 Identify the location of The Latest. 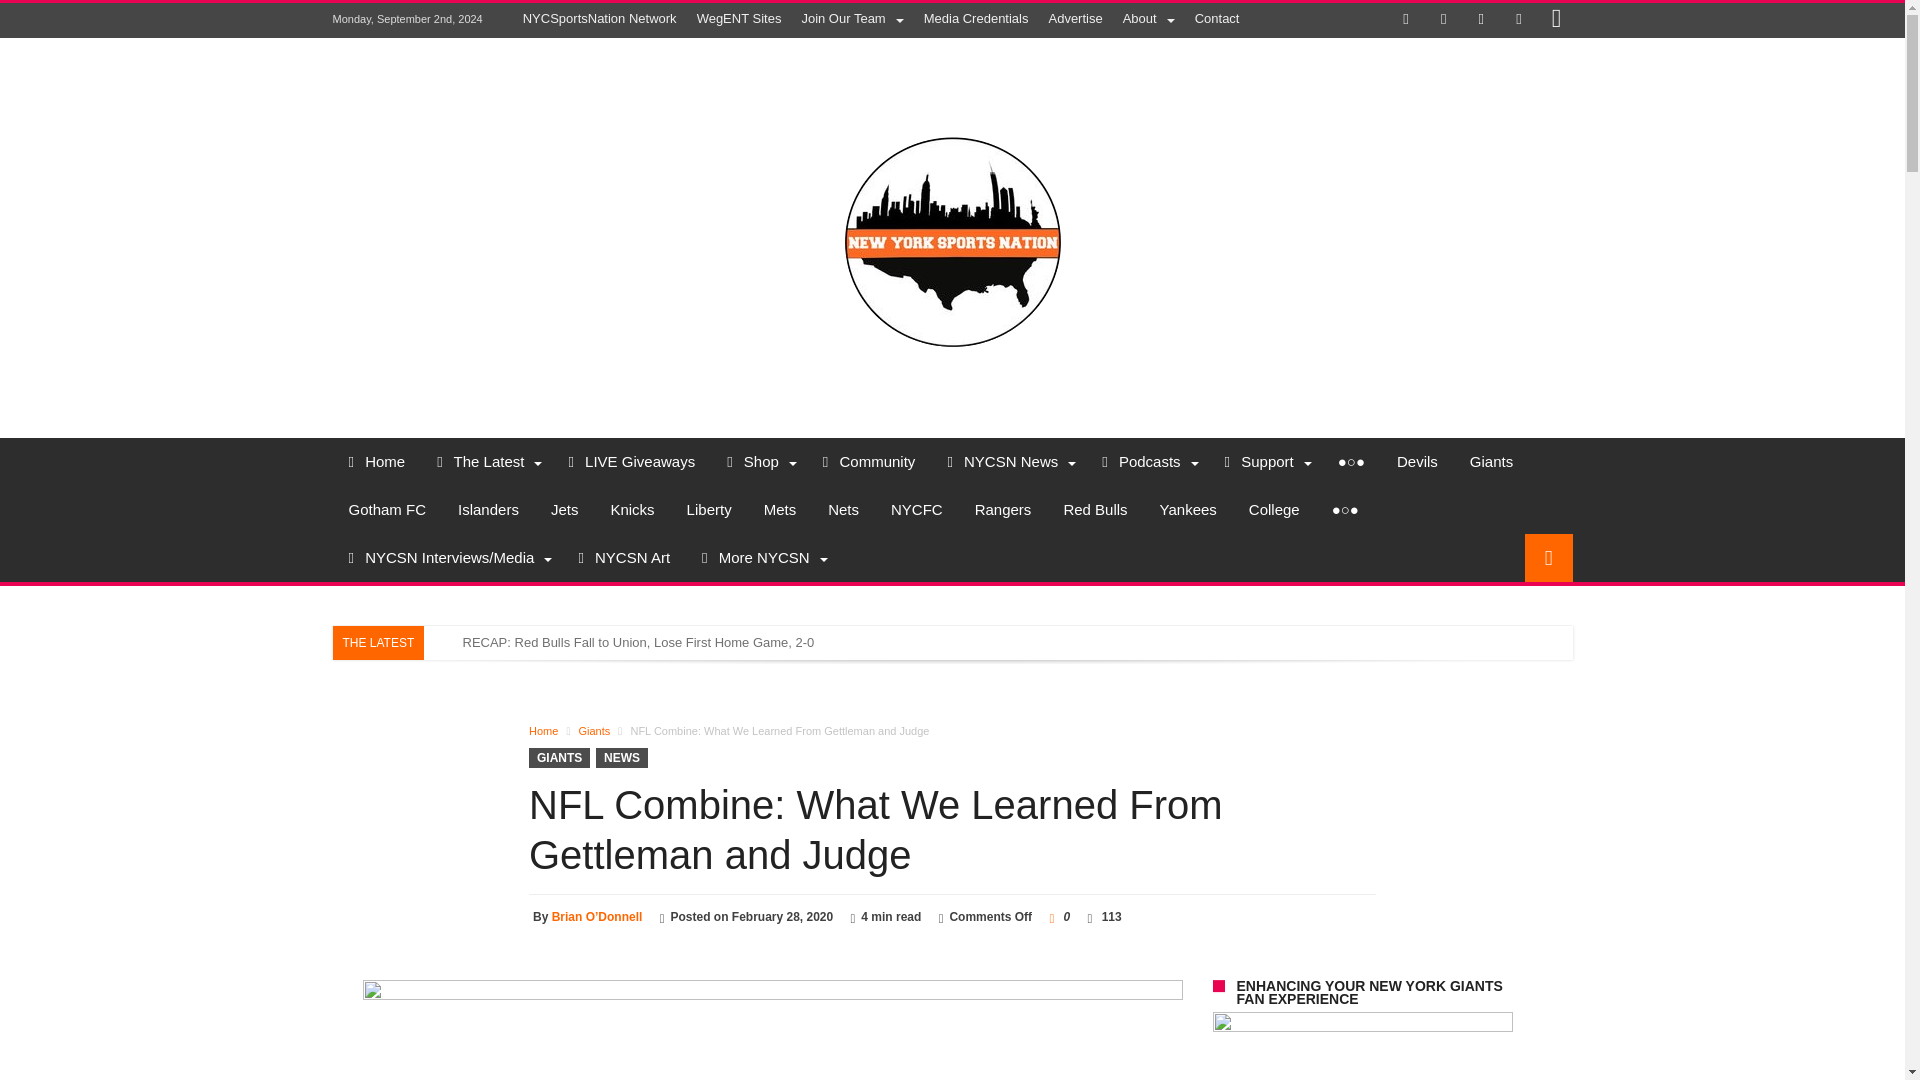
(486, 462).